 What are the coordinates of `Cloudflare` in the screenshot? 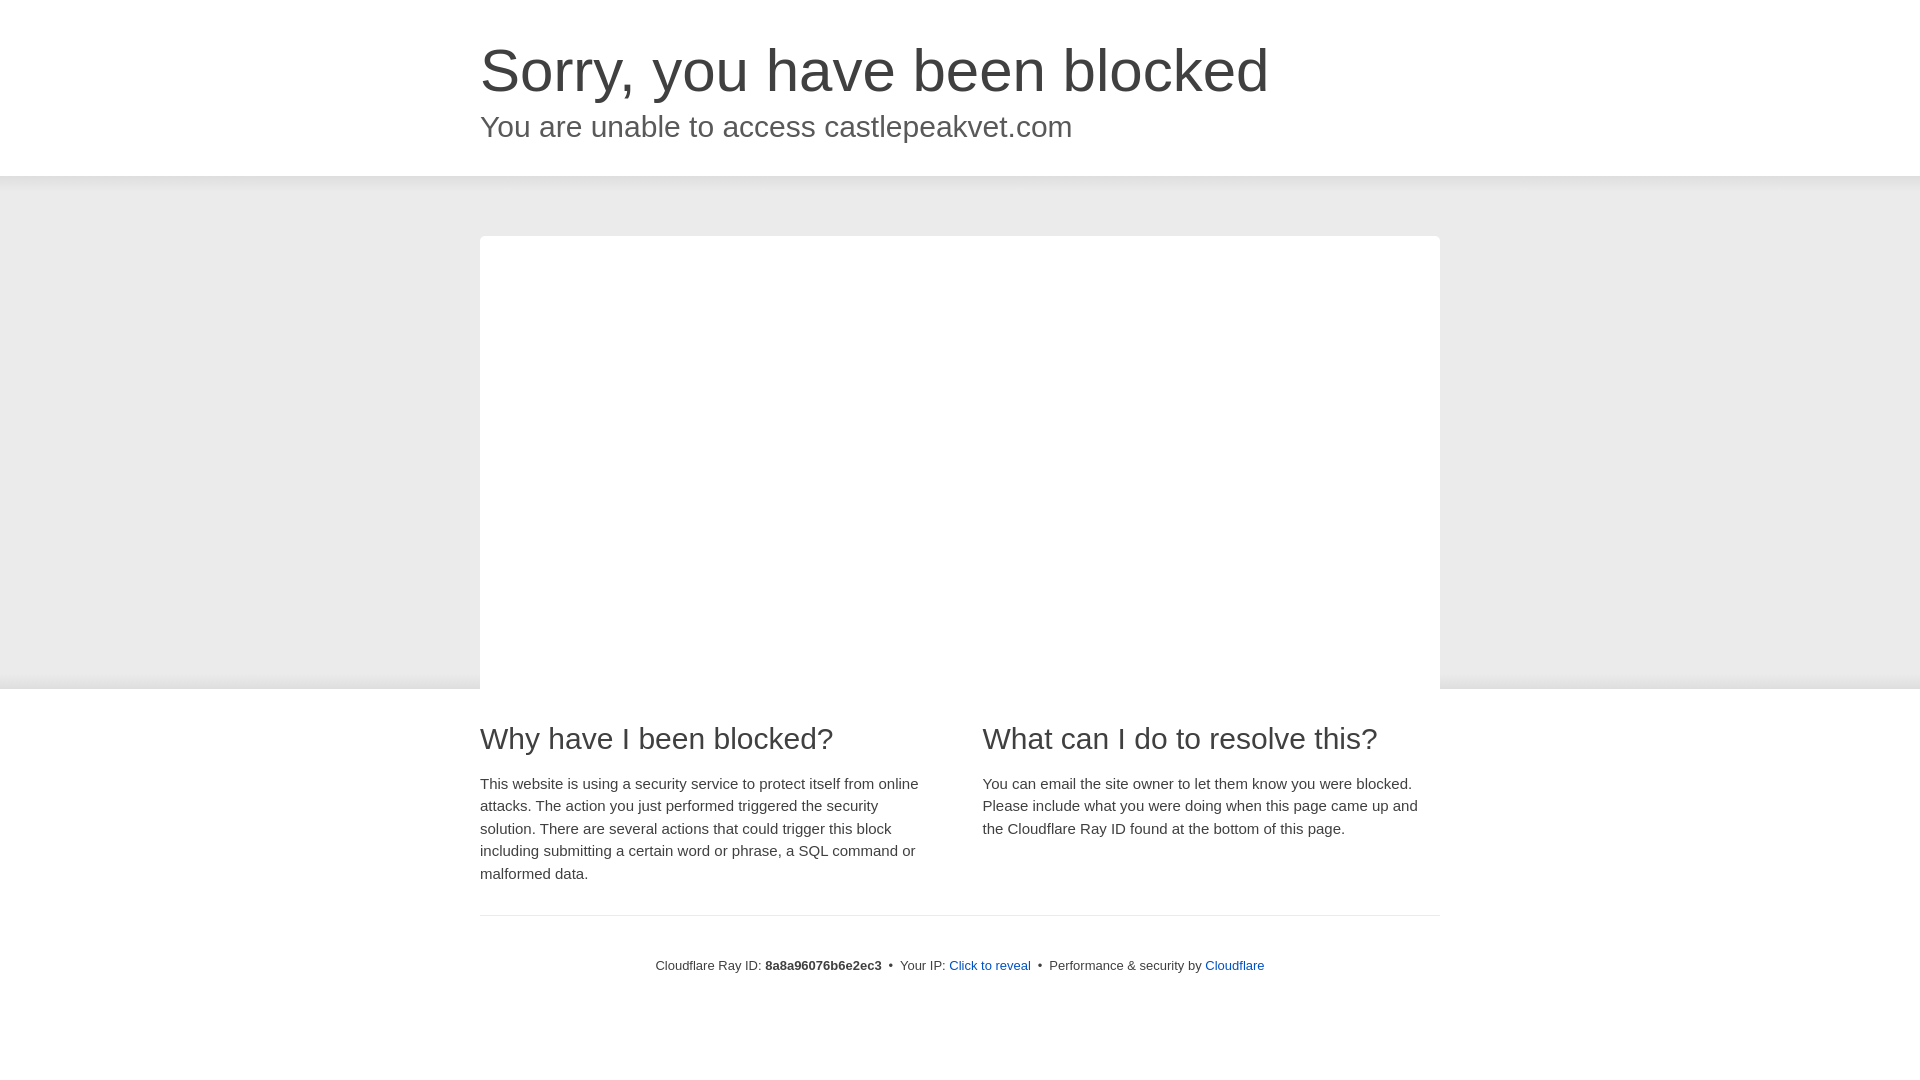 It's located at (1234, 965).